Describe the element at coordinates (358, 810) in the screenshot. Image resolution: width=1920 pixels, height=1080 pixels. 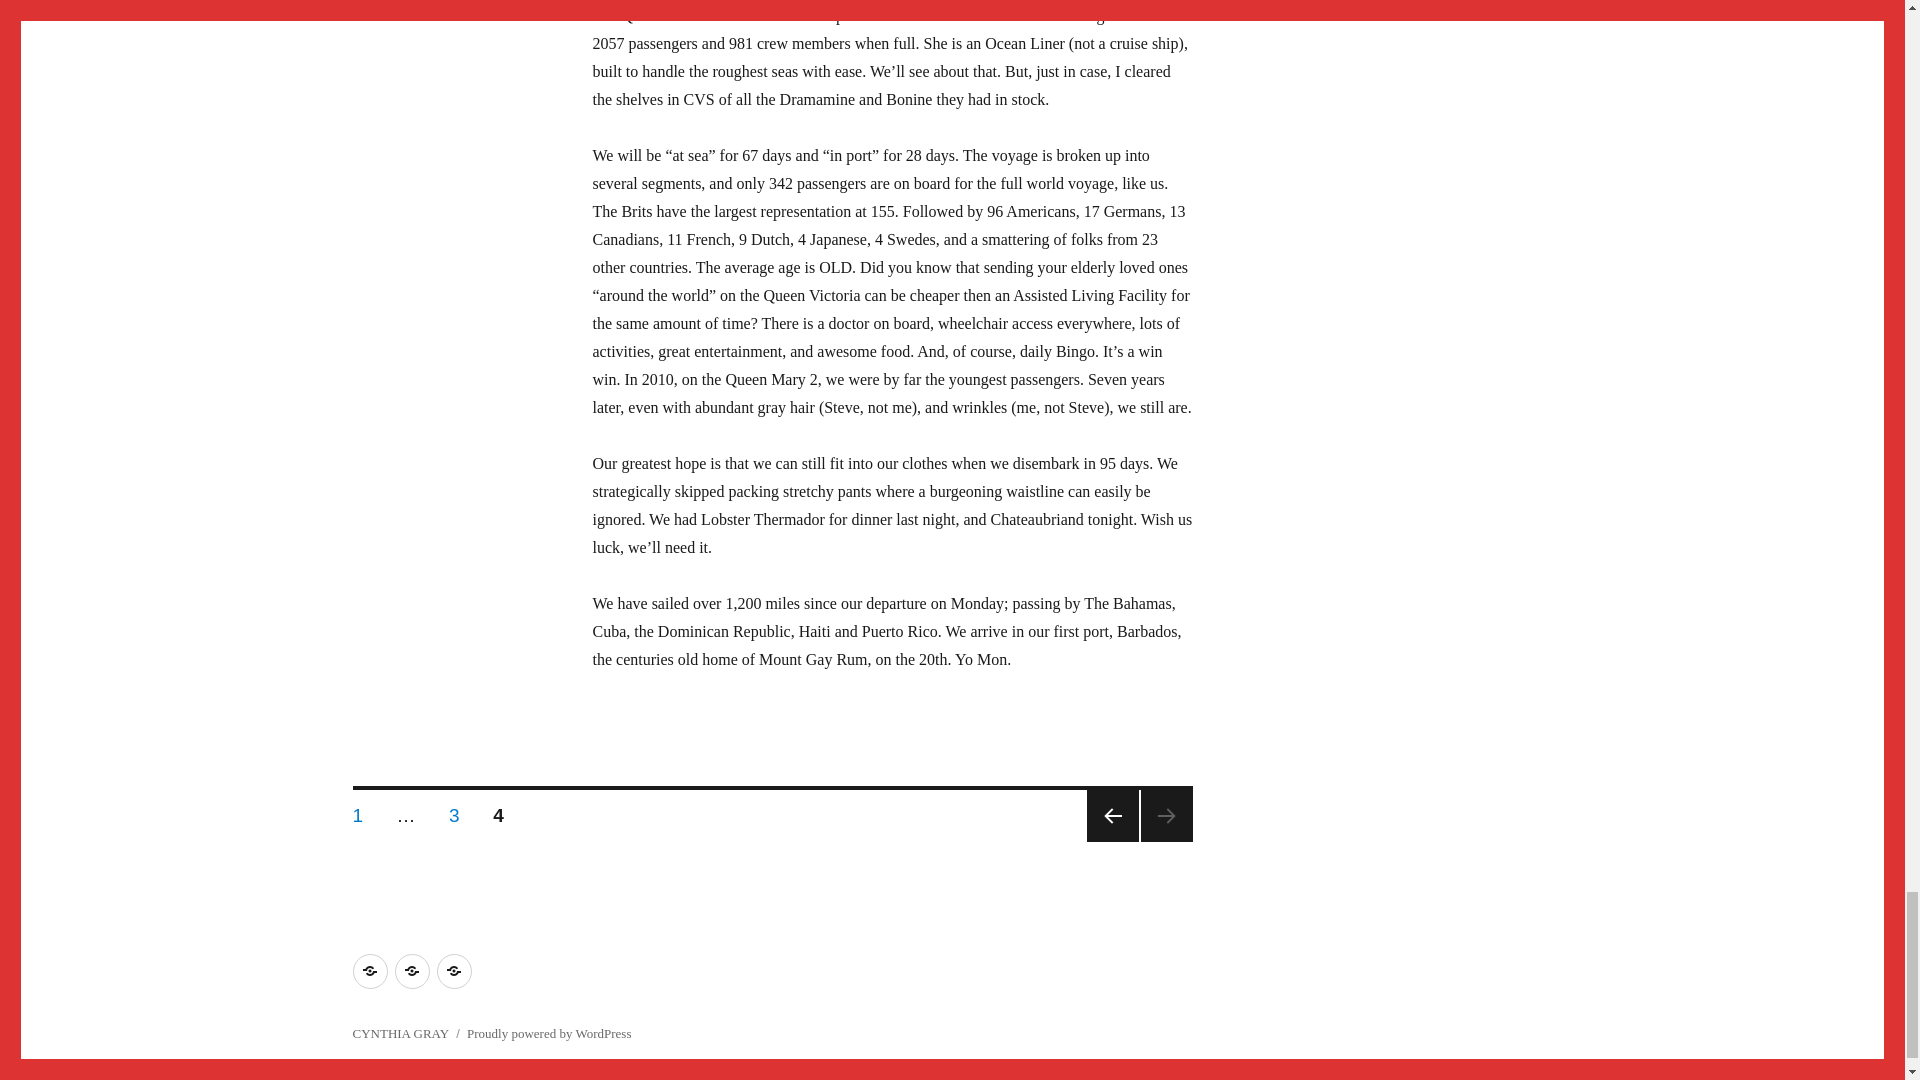
I see `PREVIOUS PAGE` at that location.